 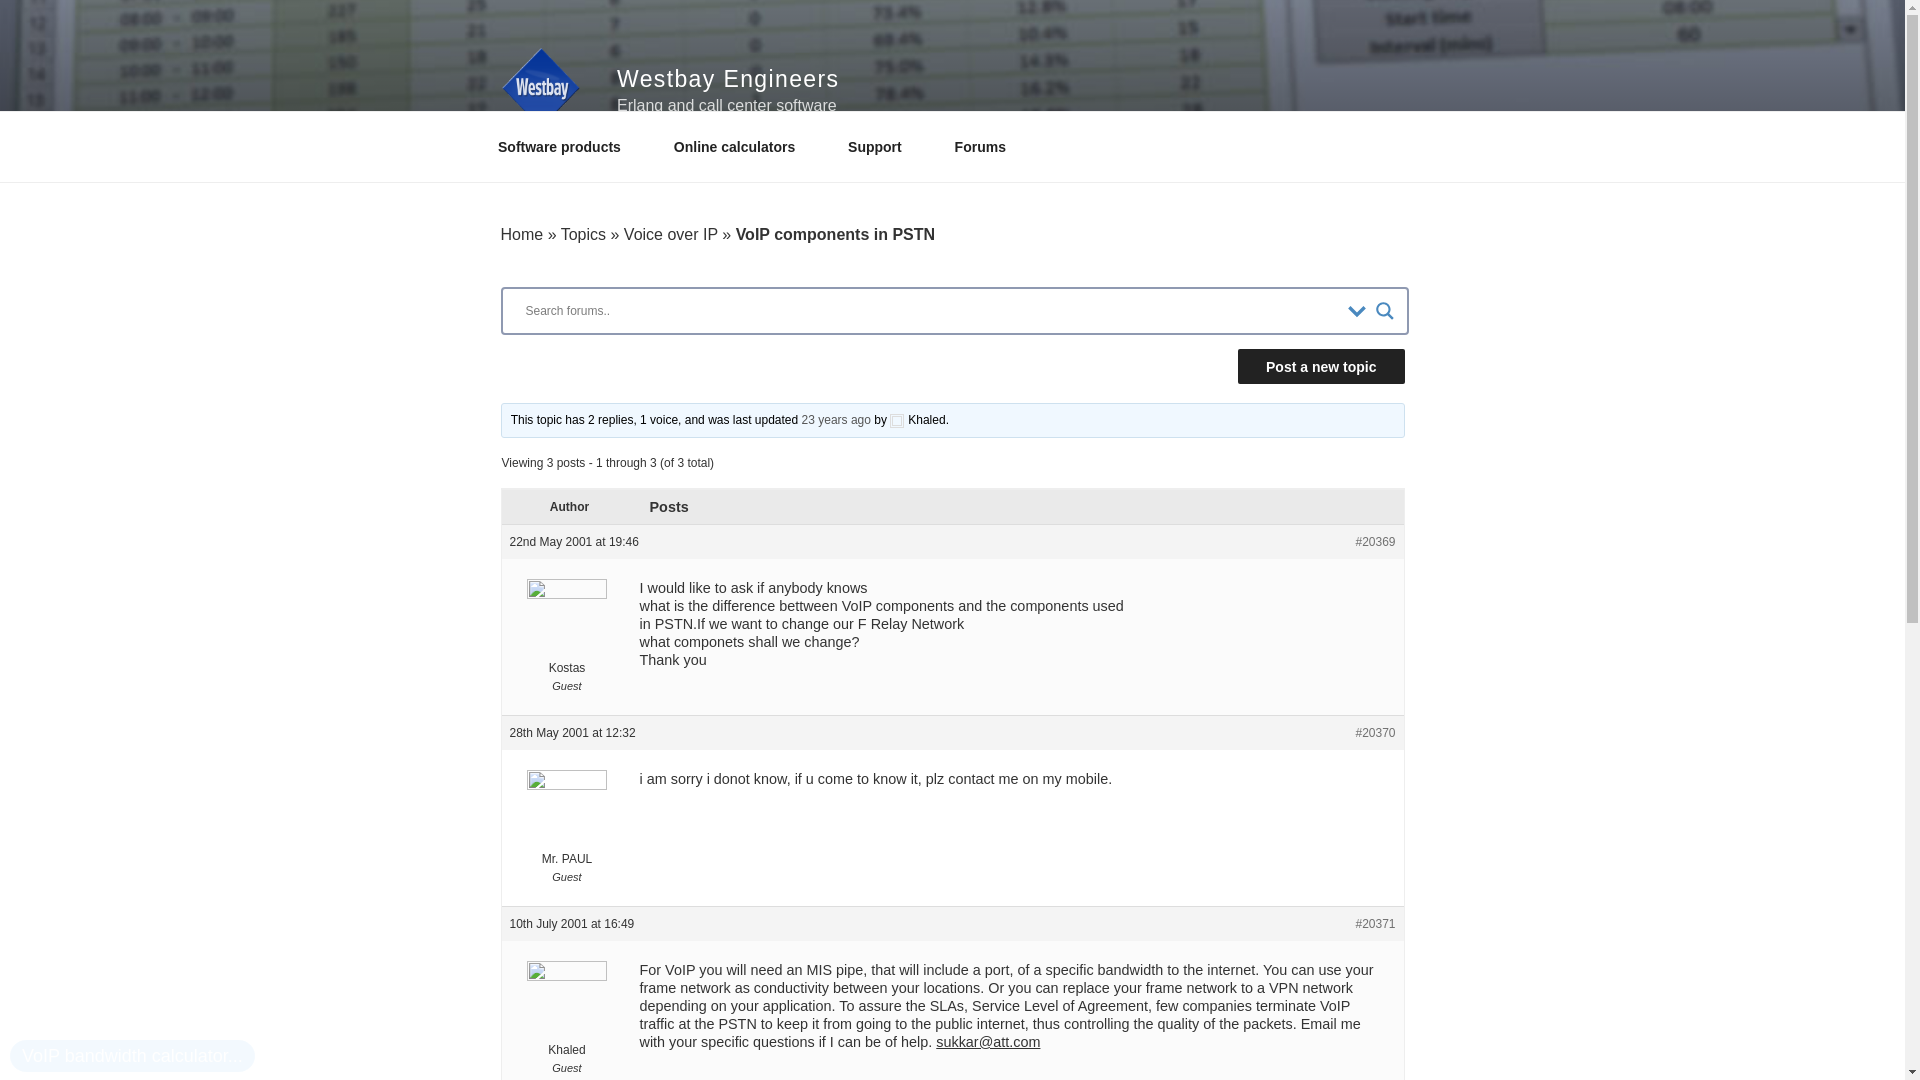 What do you see at coordinates (521, 234) in the screenshot?
I see `Home` at bounding box center [521, 234].